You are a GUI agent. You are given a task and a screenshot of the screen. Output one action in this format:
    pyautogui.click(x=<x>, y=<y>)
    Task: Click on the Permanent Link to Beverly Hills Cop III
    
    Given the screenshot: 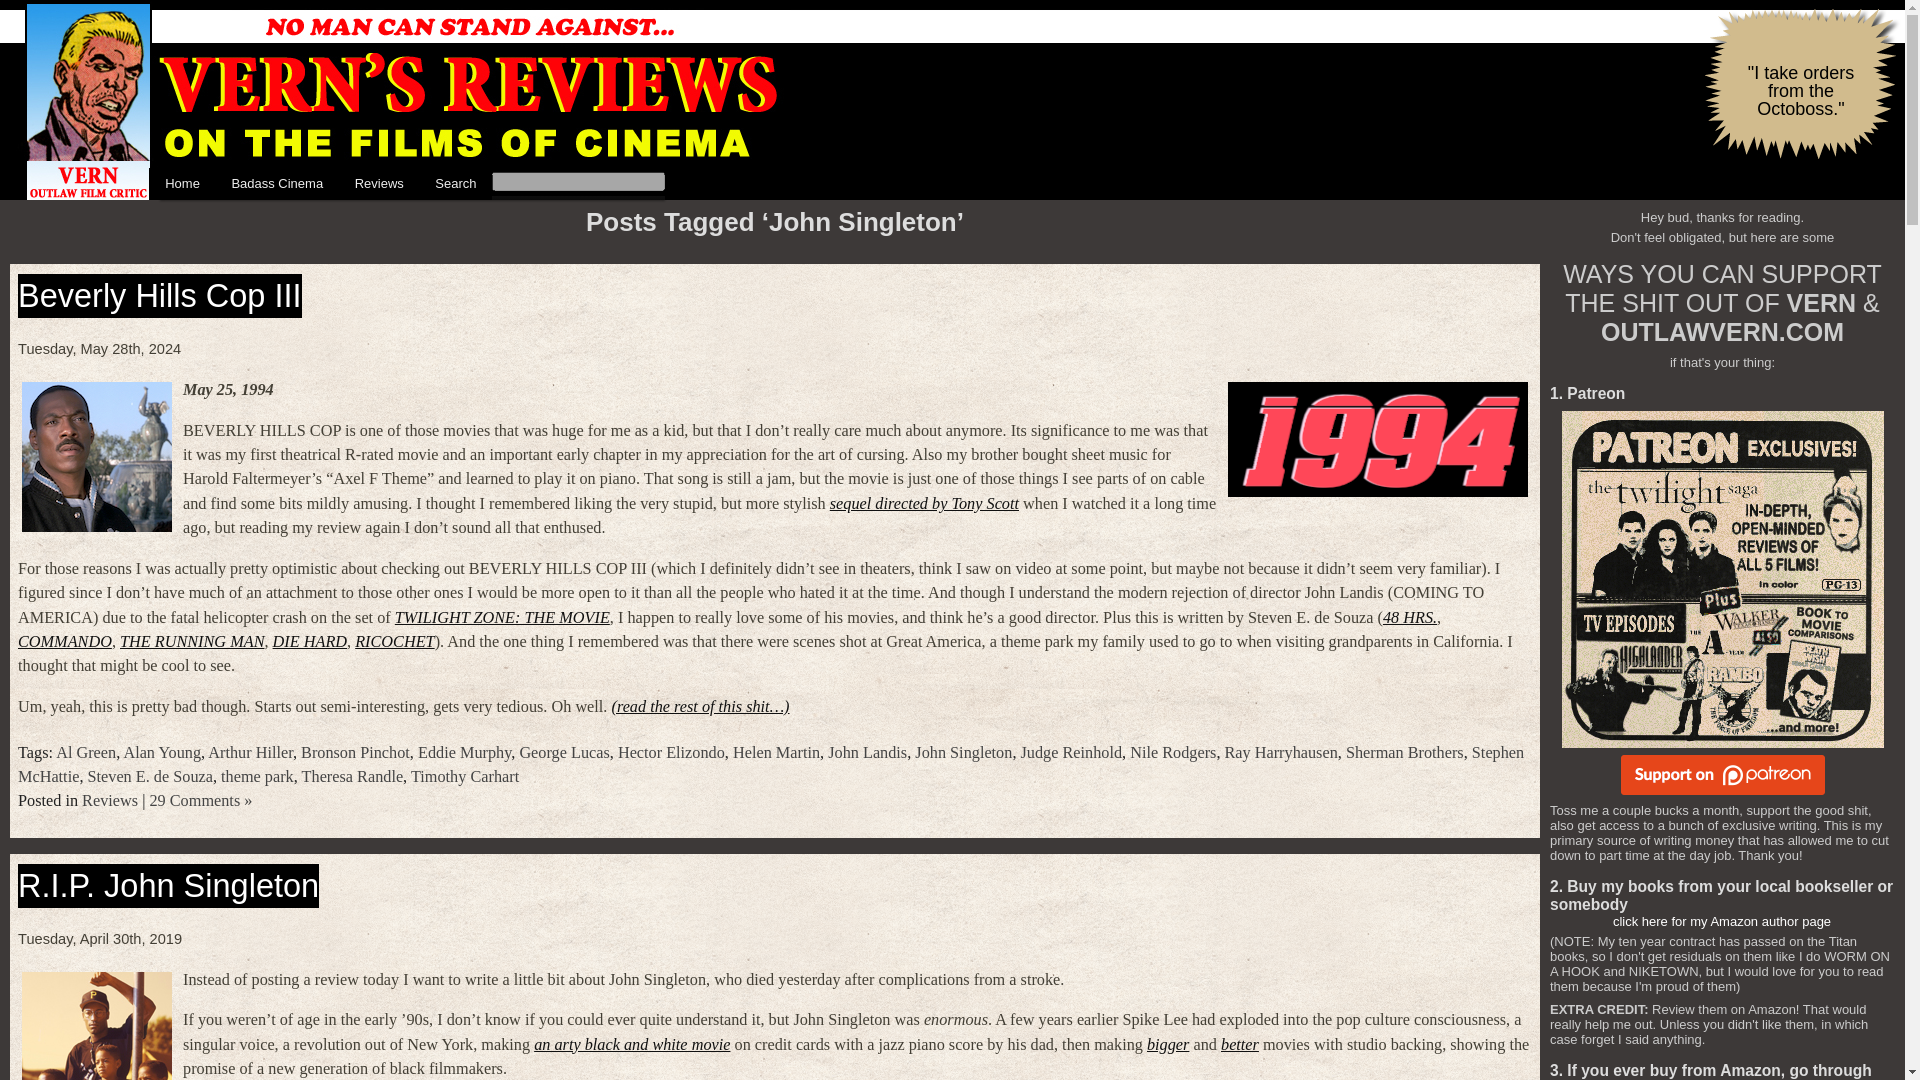 What is the action you would take?
    pyautogui.click(x=159, y=296)
    